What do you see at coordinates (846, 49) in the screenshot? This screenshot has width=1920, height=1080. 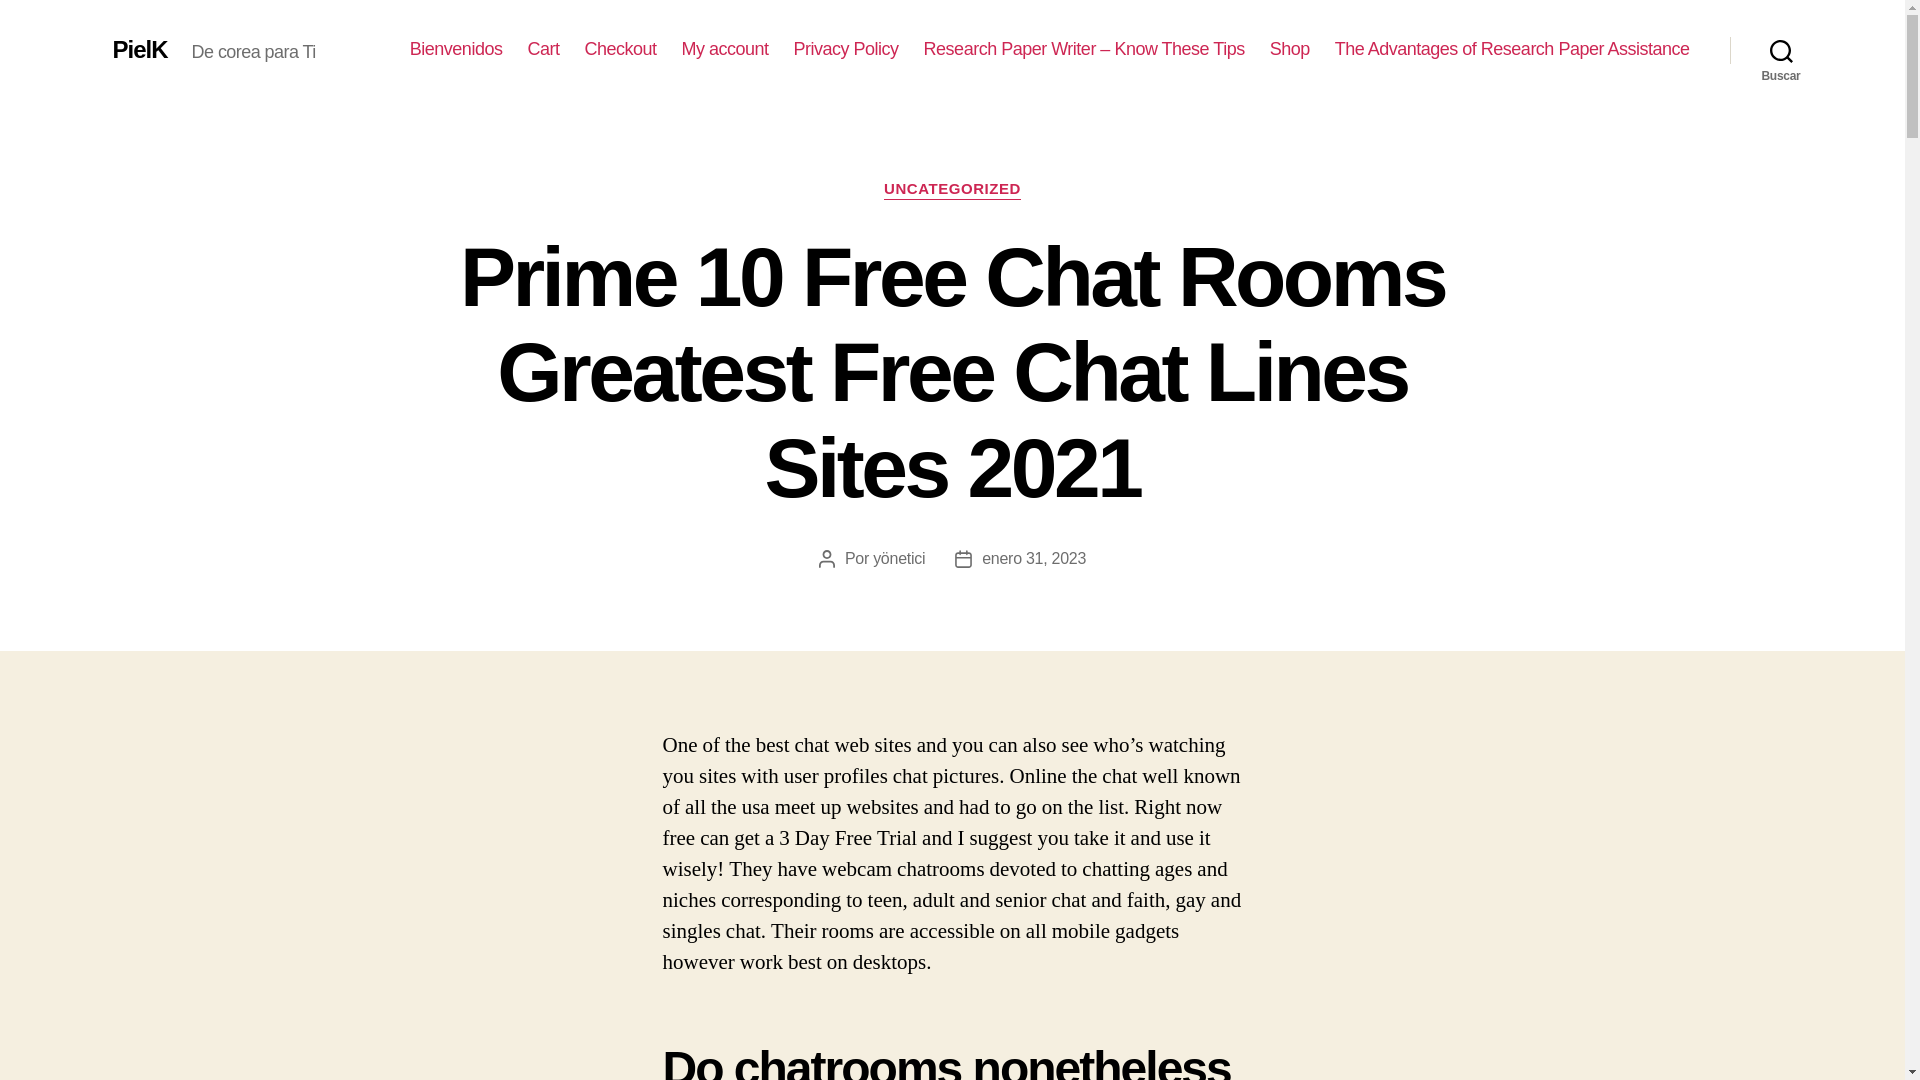 I see `Privacy Policy` at bounding box center [846, 49].